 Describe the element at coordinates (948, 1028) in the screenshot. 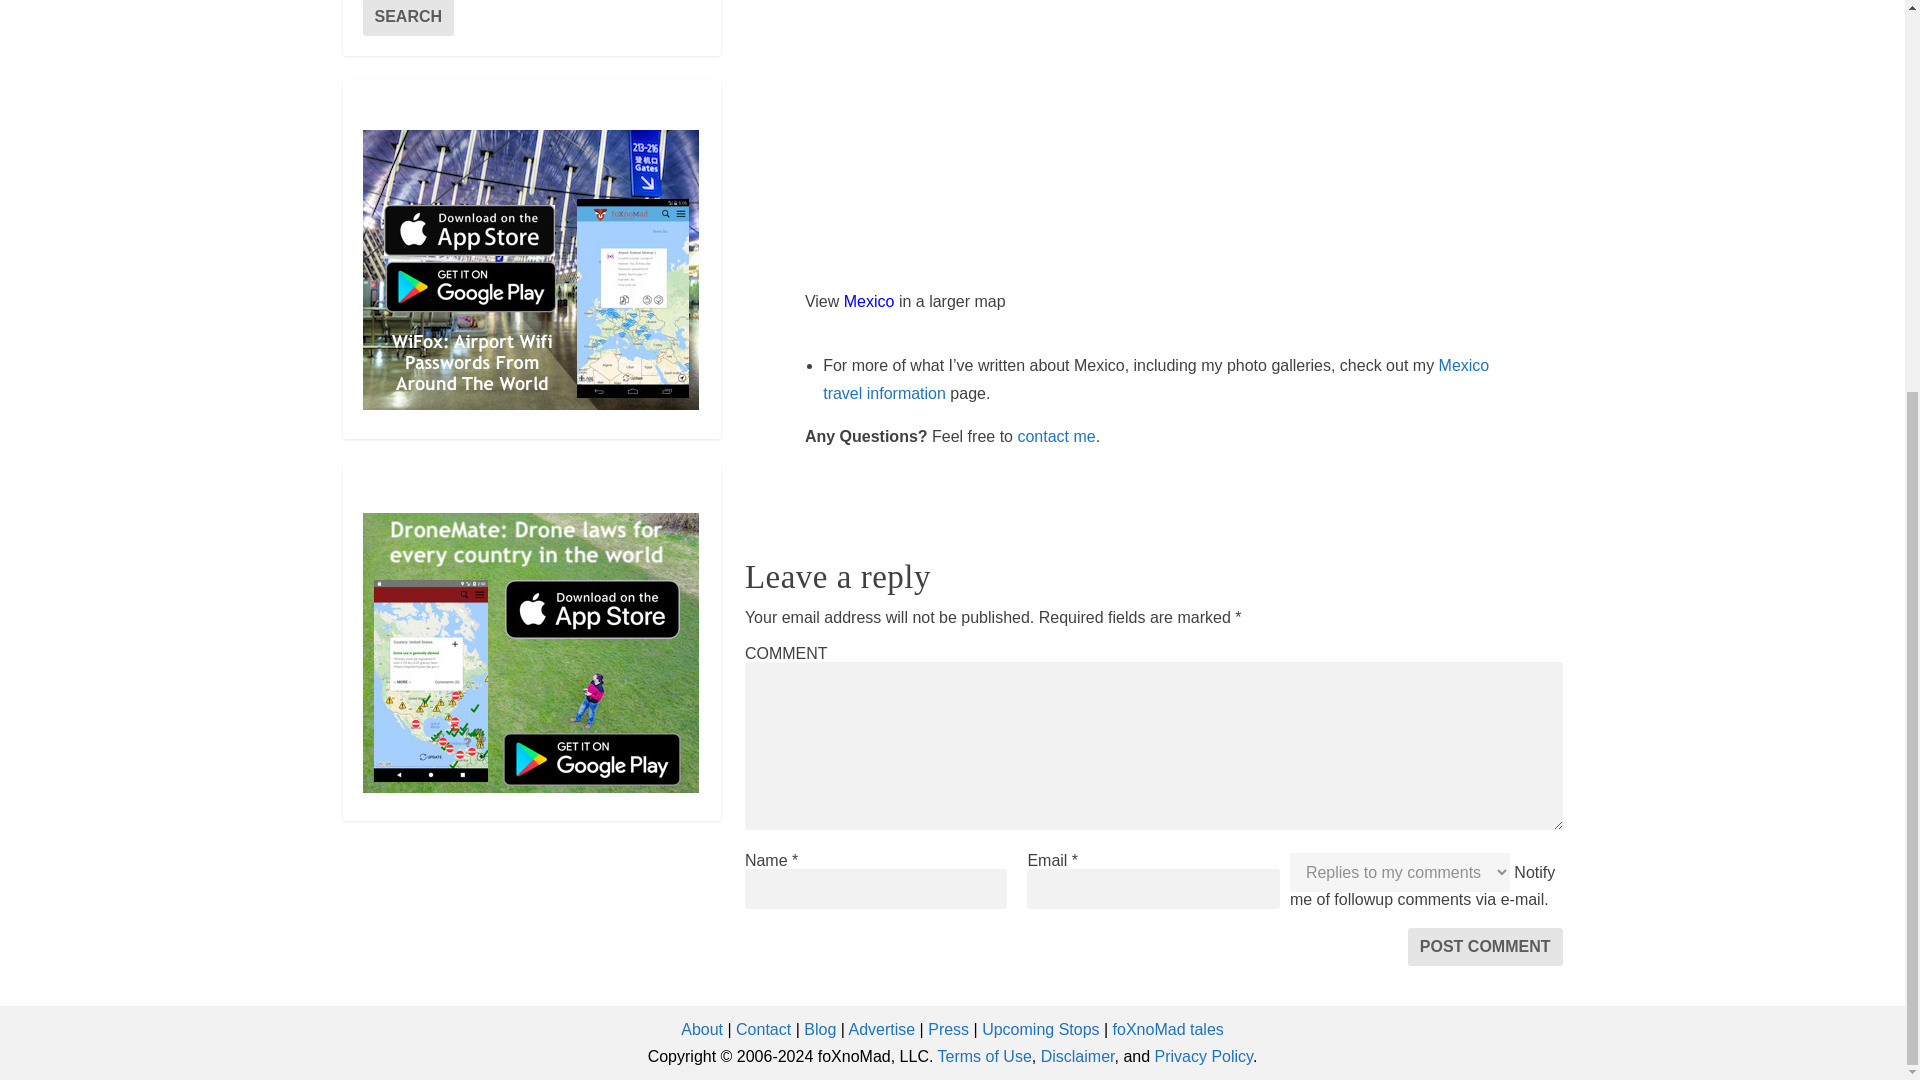

I see `Press` at that location.